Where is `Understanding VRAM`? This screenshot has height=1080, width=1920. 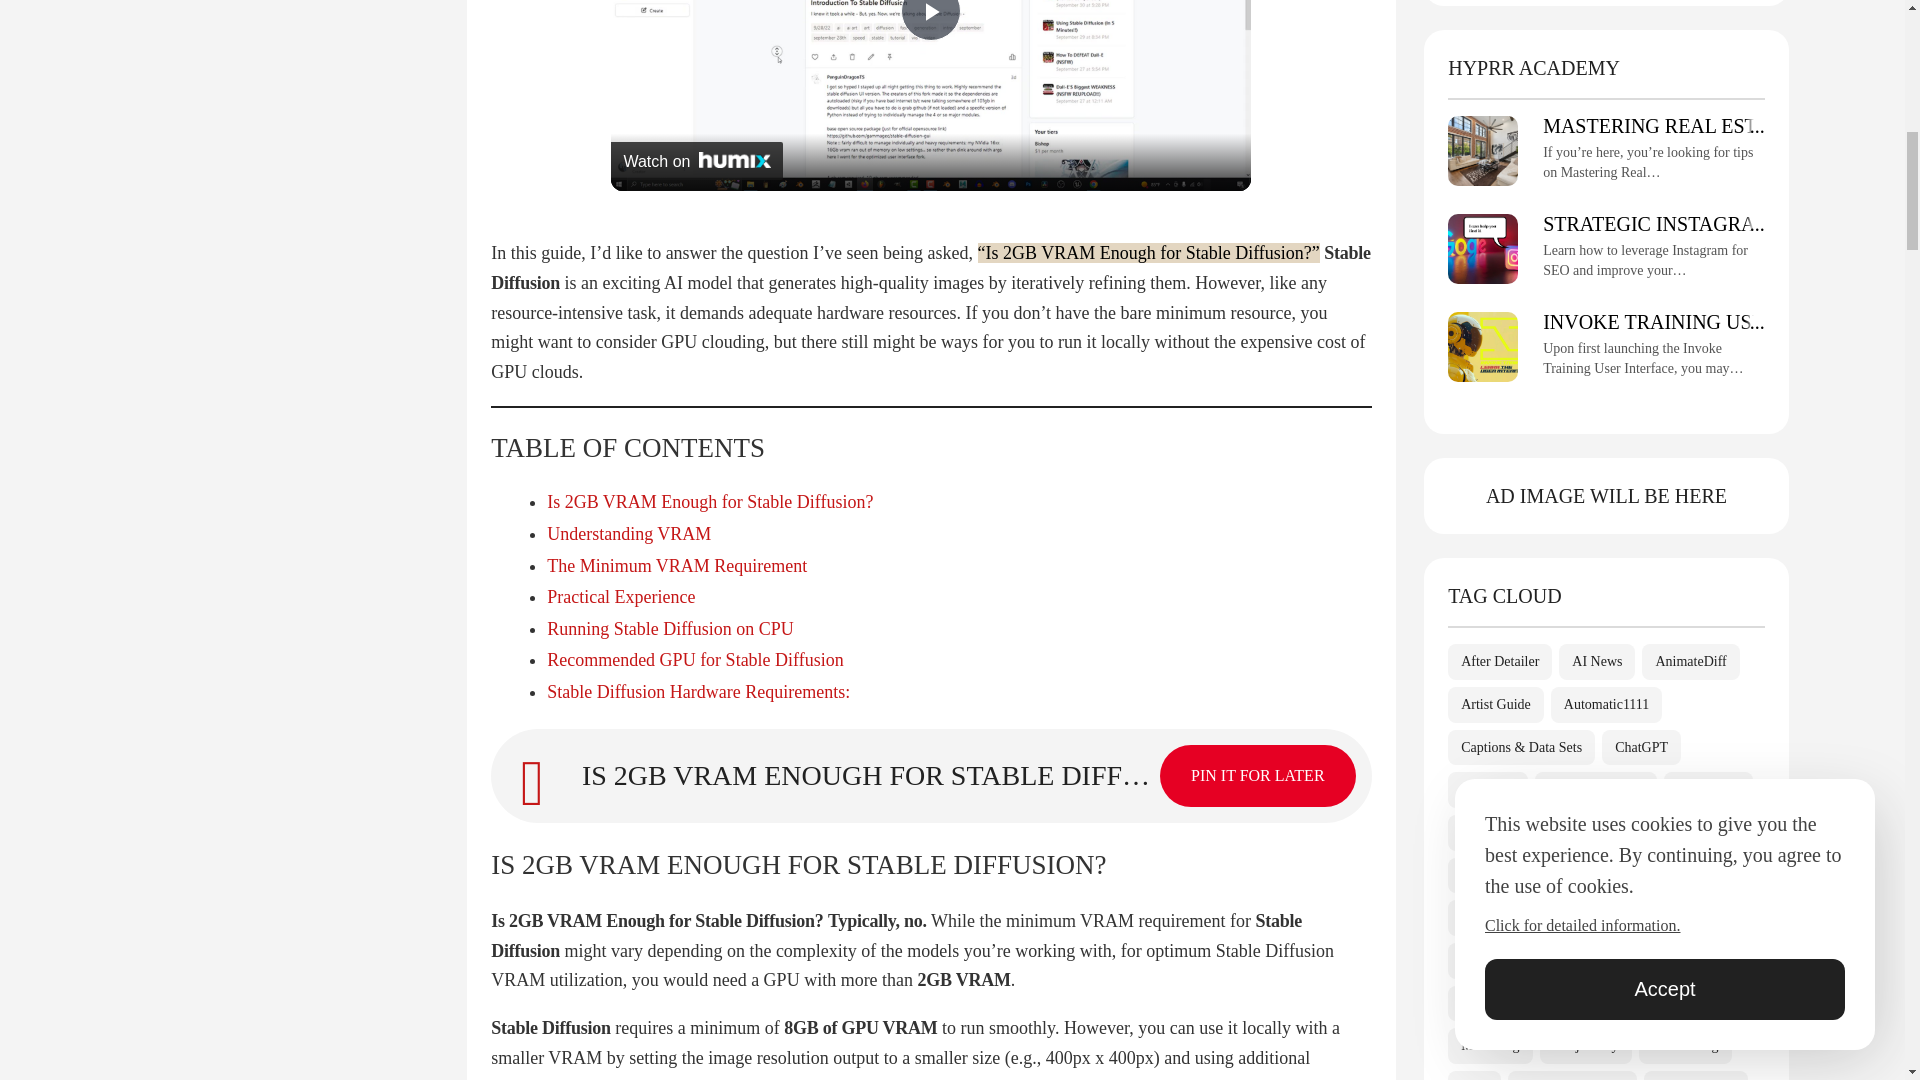 Understanding VRAM is located at coordinates (628, 534).